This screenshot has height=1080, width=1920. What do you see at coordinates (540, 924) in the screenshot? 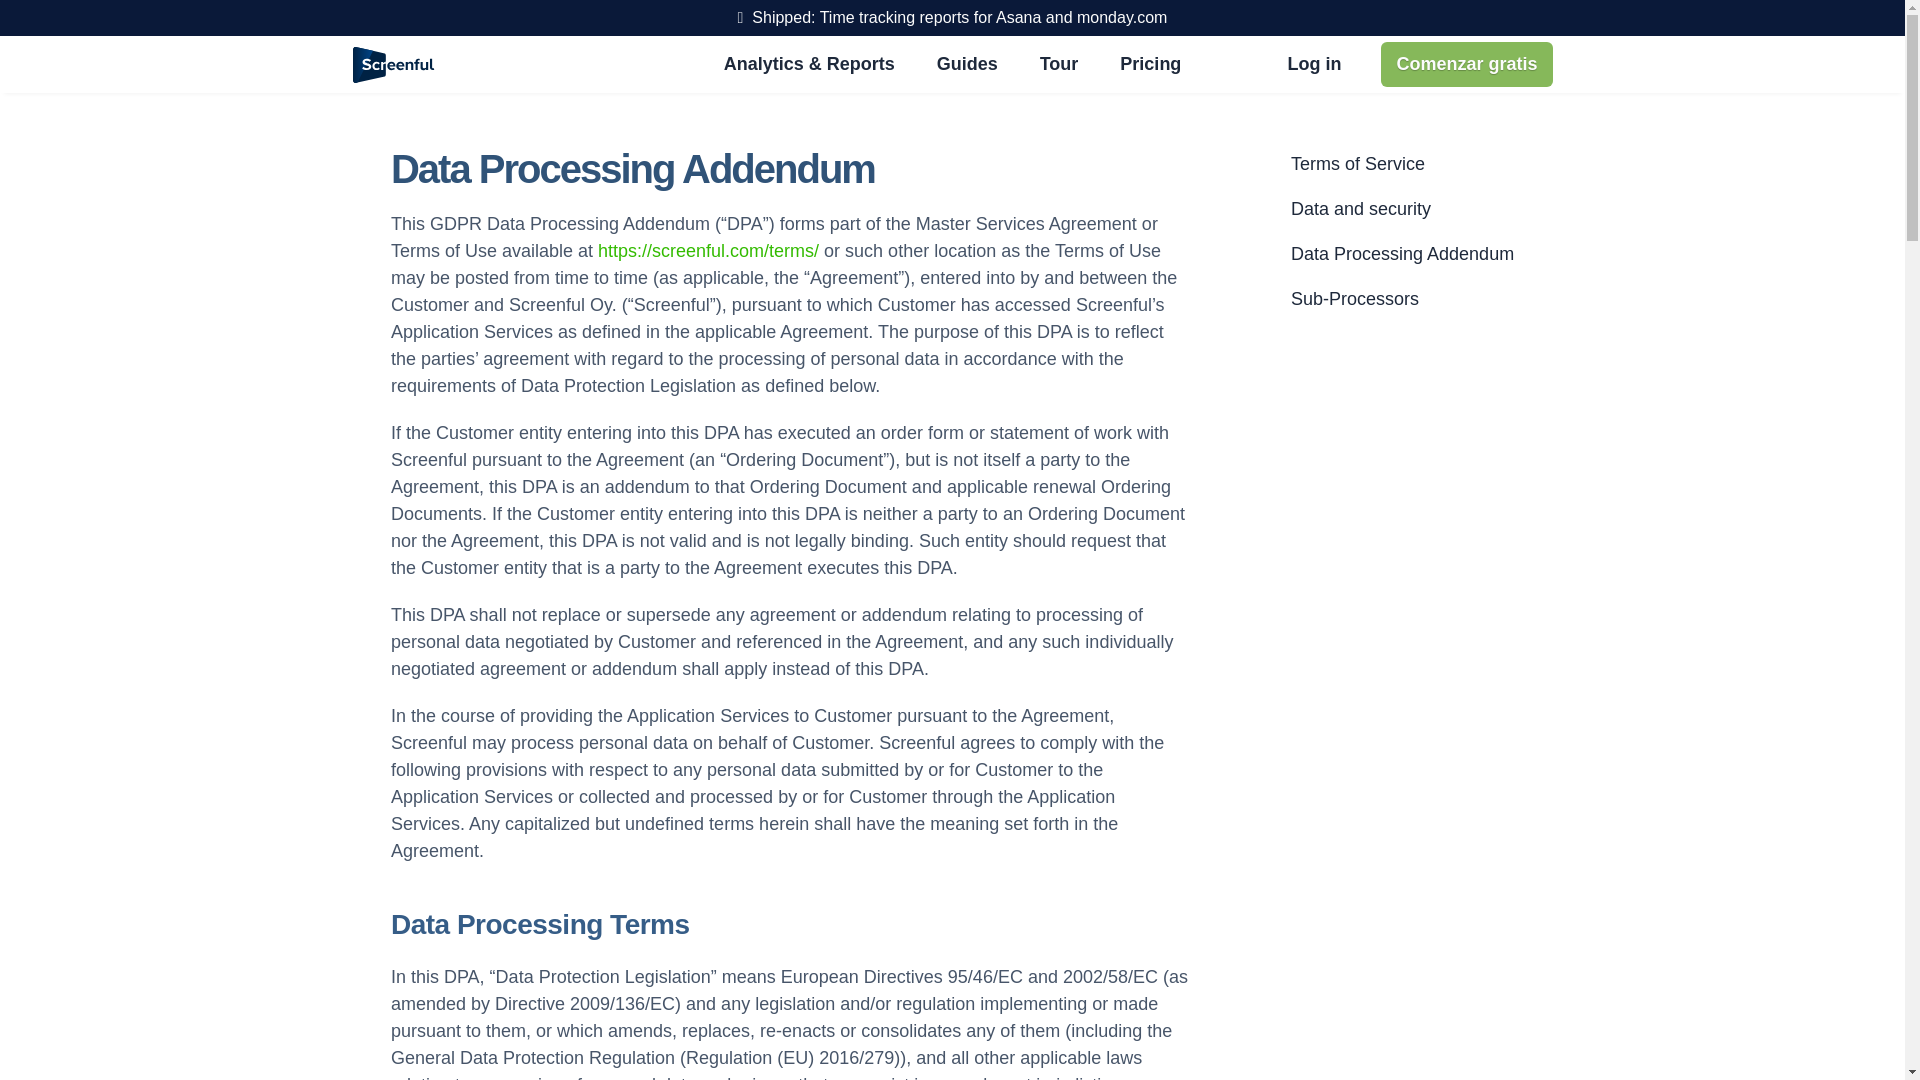
I see `Data Processing Terms` at bounding box center [540, 924].